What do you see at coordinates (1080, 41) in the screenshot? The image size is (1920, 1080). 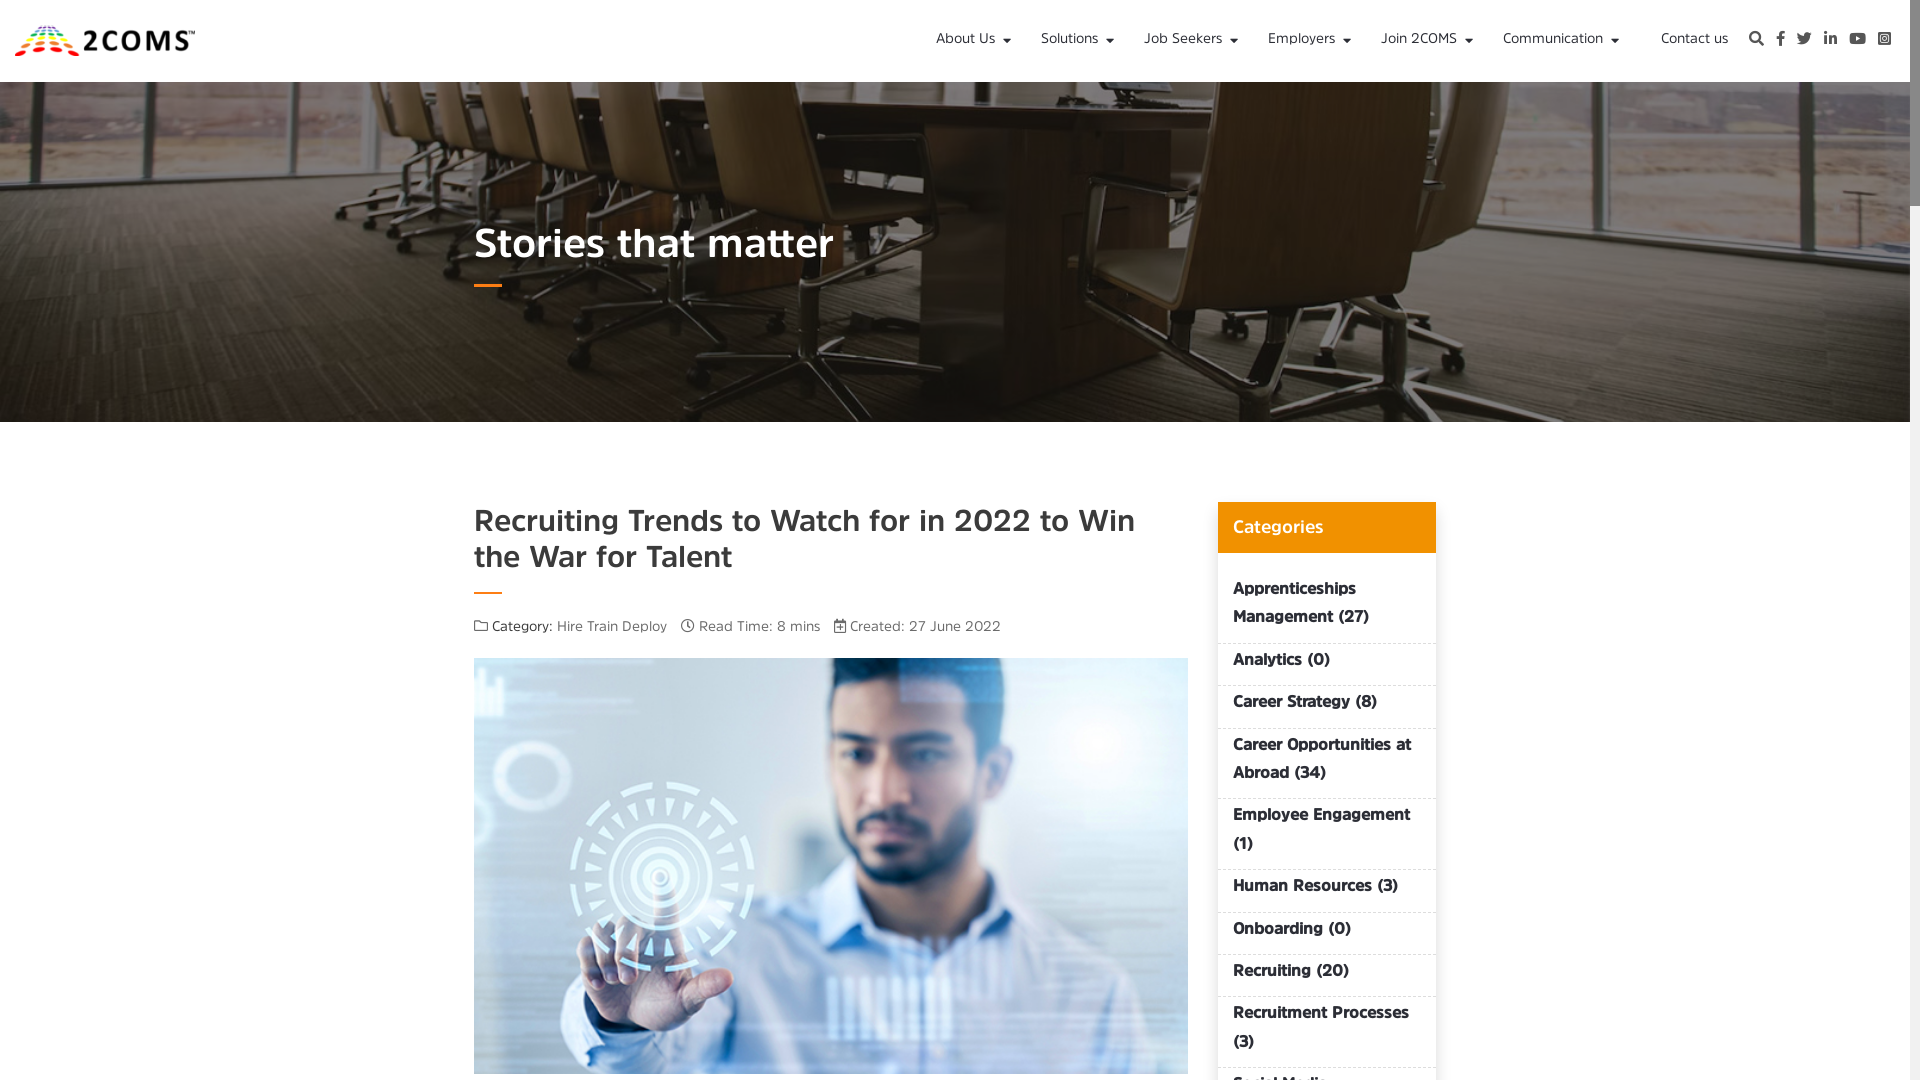 I see `Solutions` at bounding box center [1080, 41].